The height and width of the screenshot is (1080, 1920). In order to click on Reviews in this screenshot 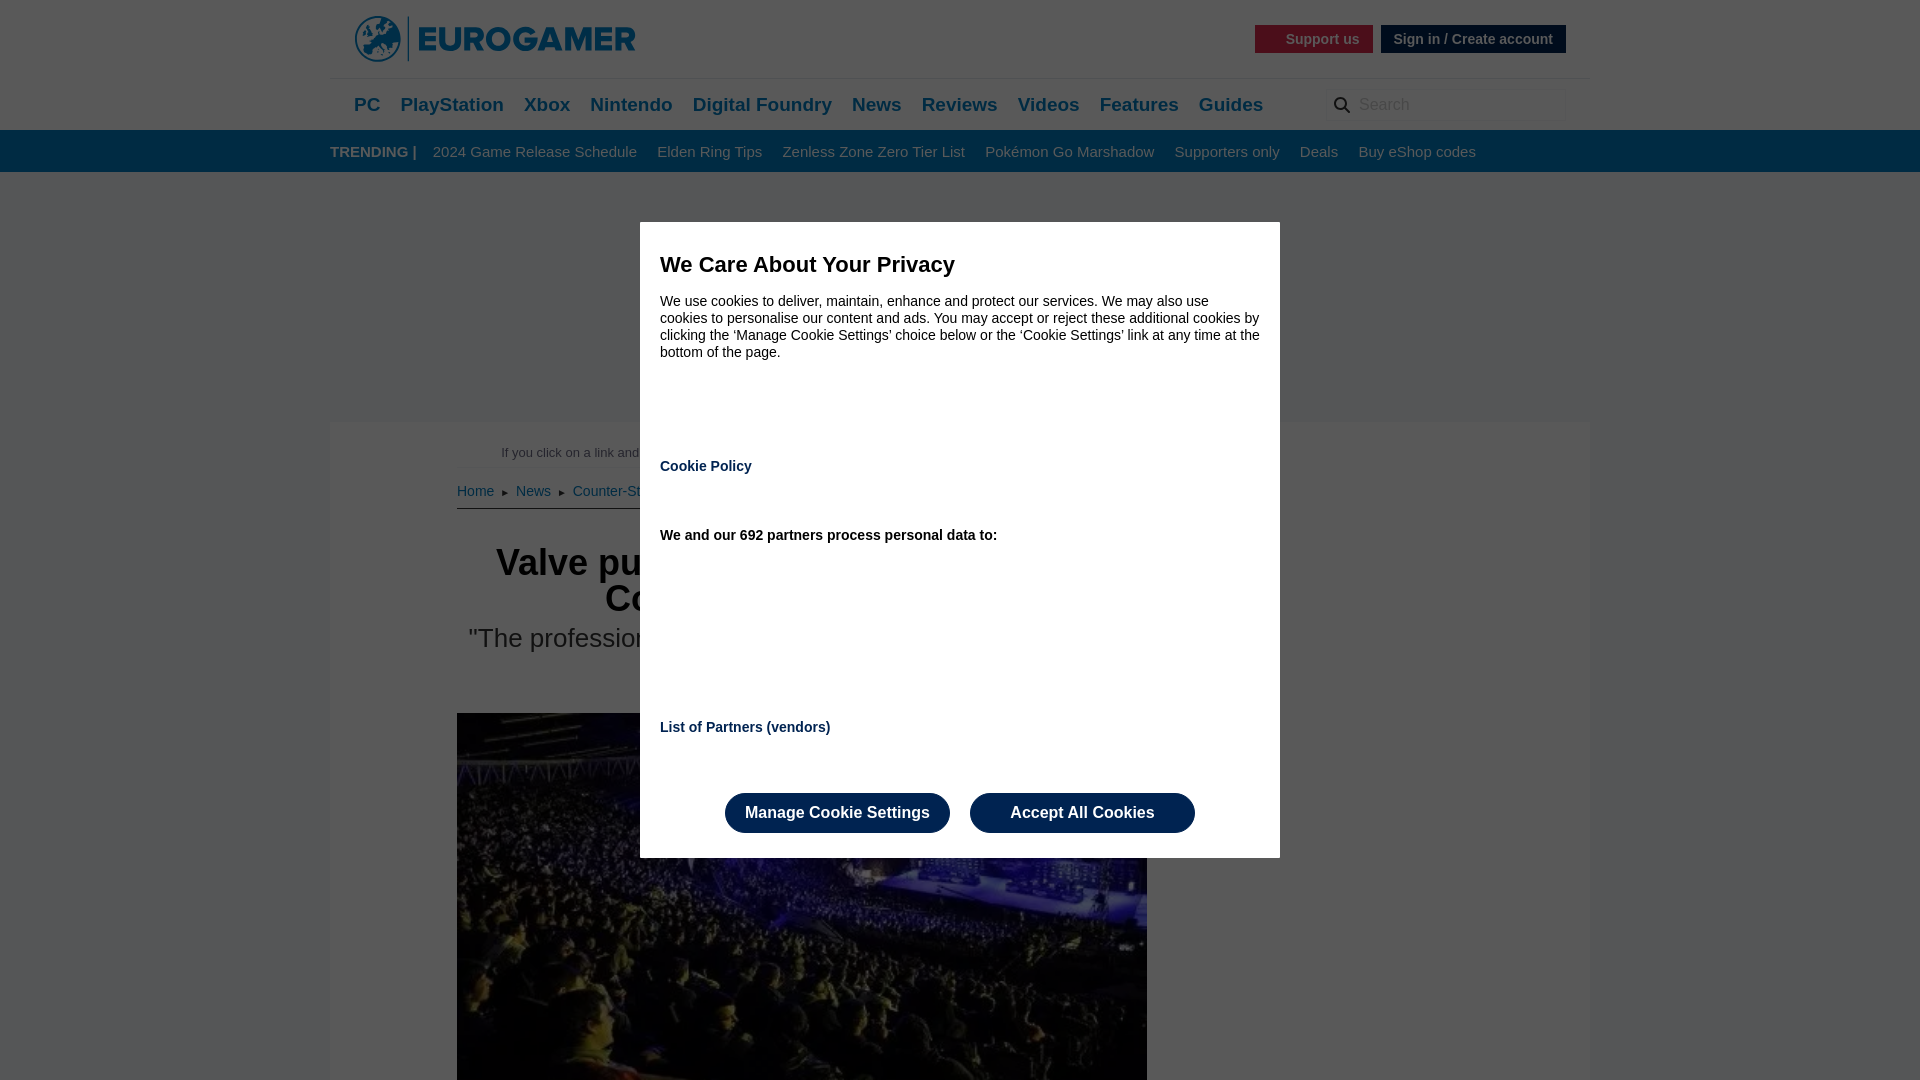, I will do `click(960, 104)`.